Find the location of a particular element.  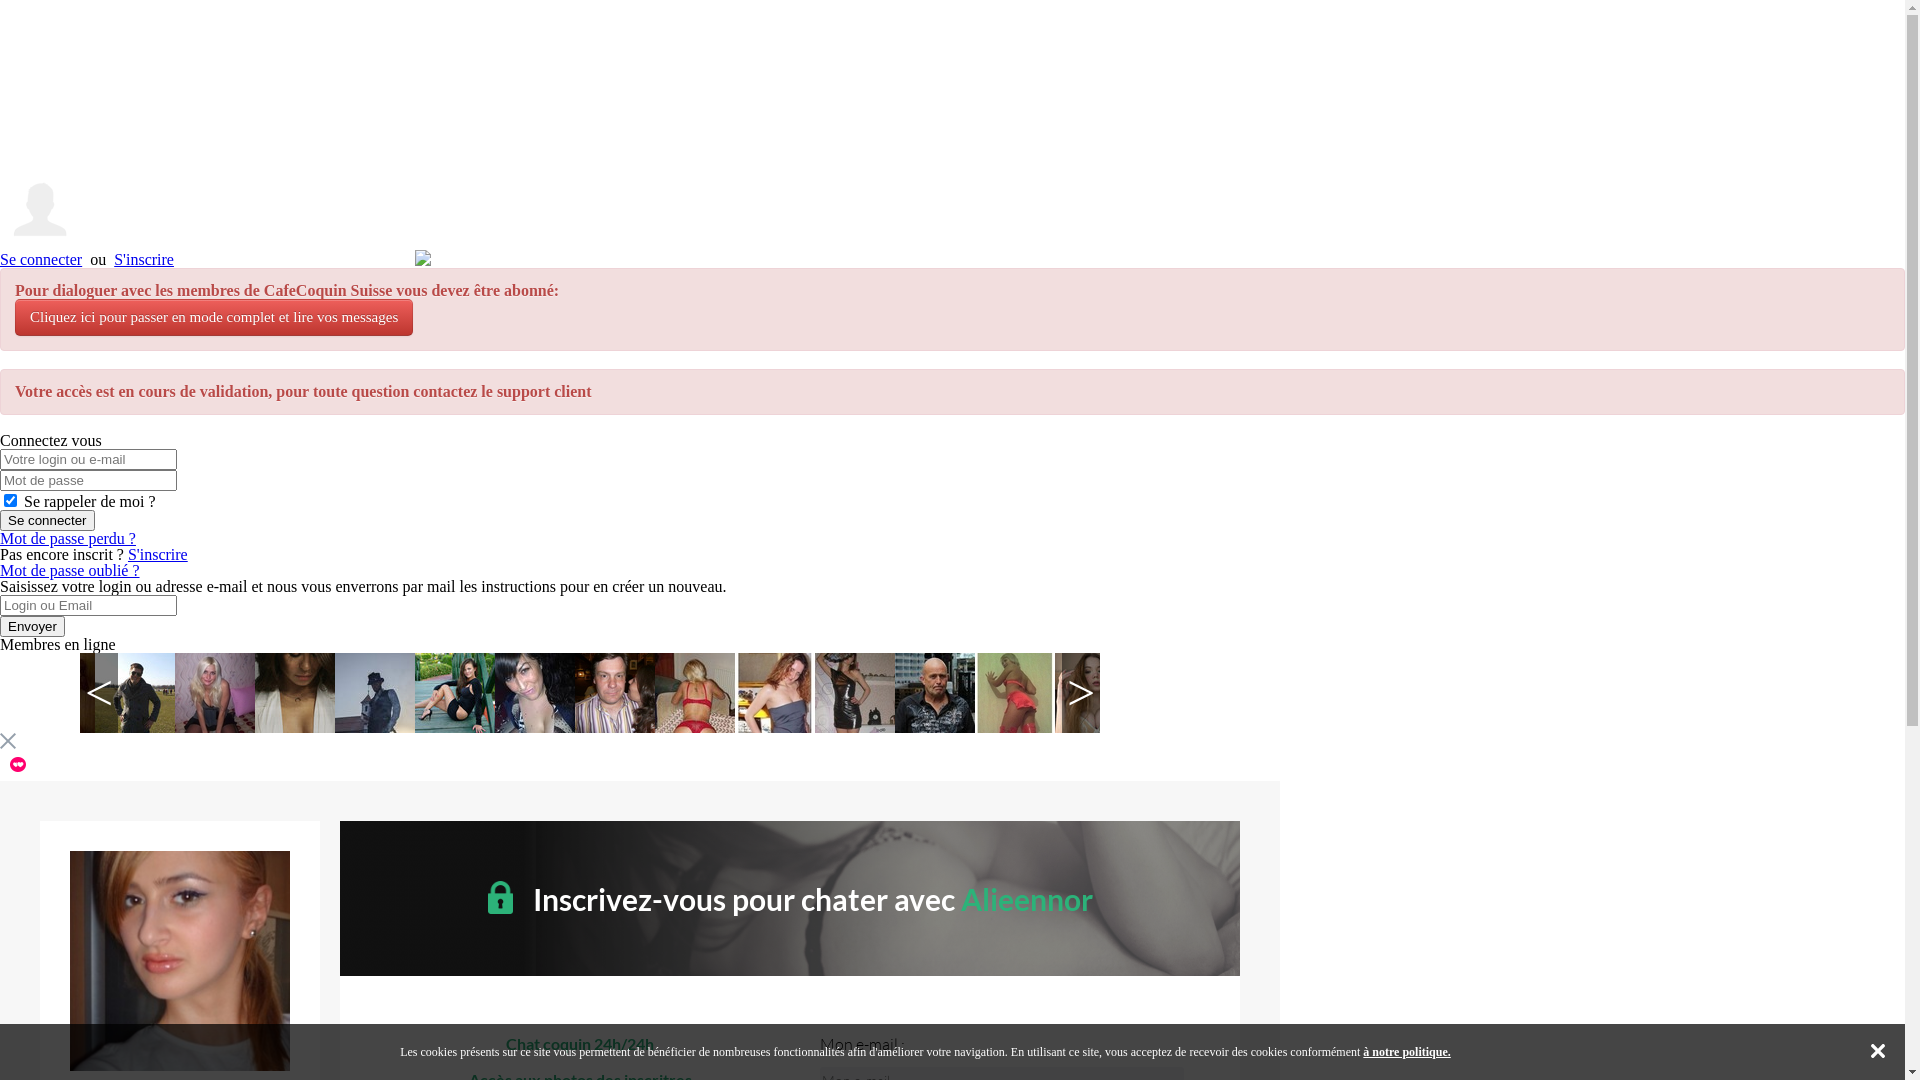

Se connecter is located at coordinates (41, 260).